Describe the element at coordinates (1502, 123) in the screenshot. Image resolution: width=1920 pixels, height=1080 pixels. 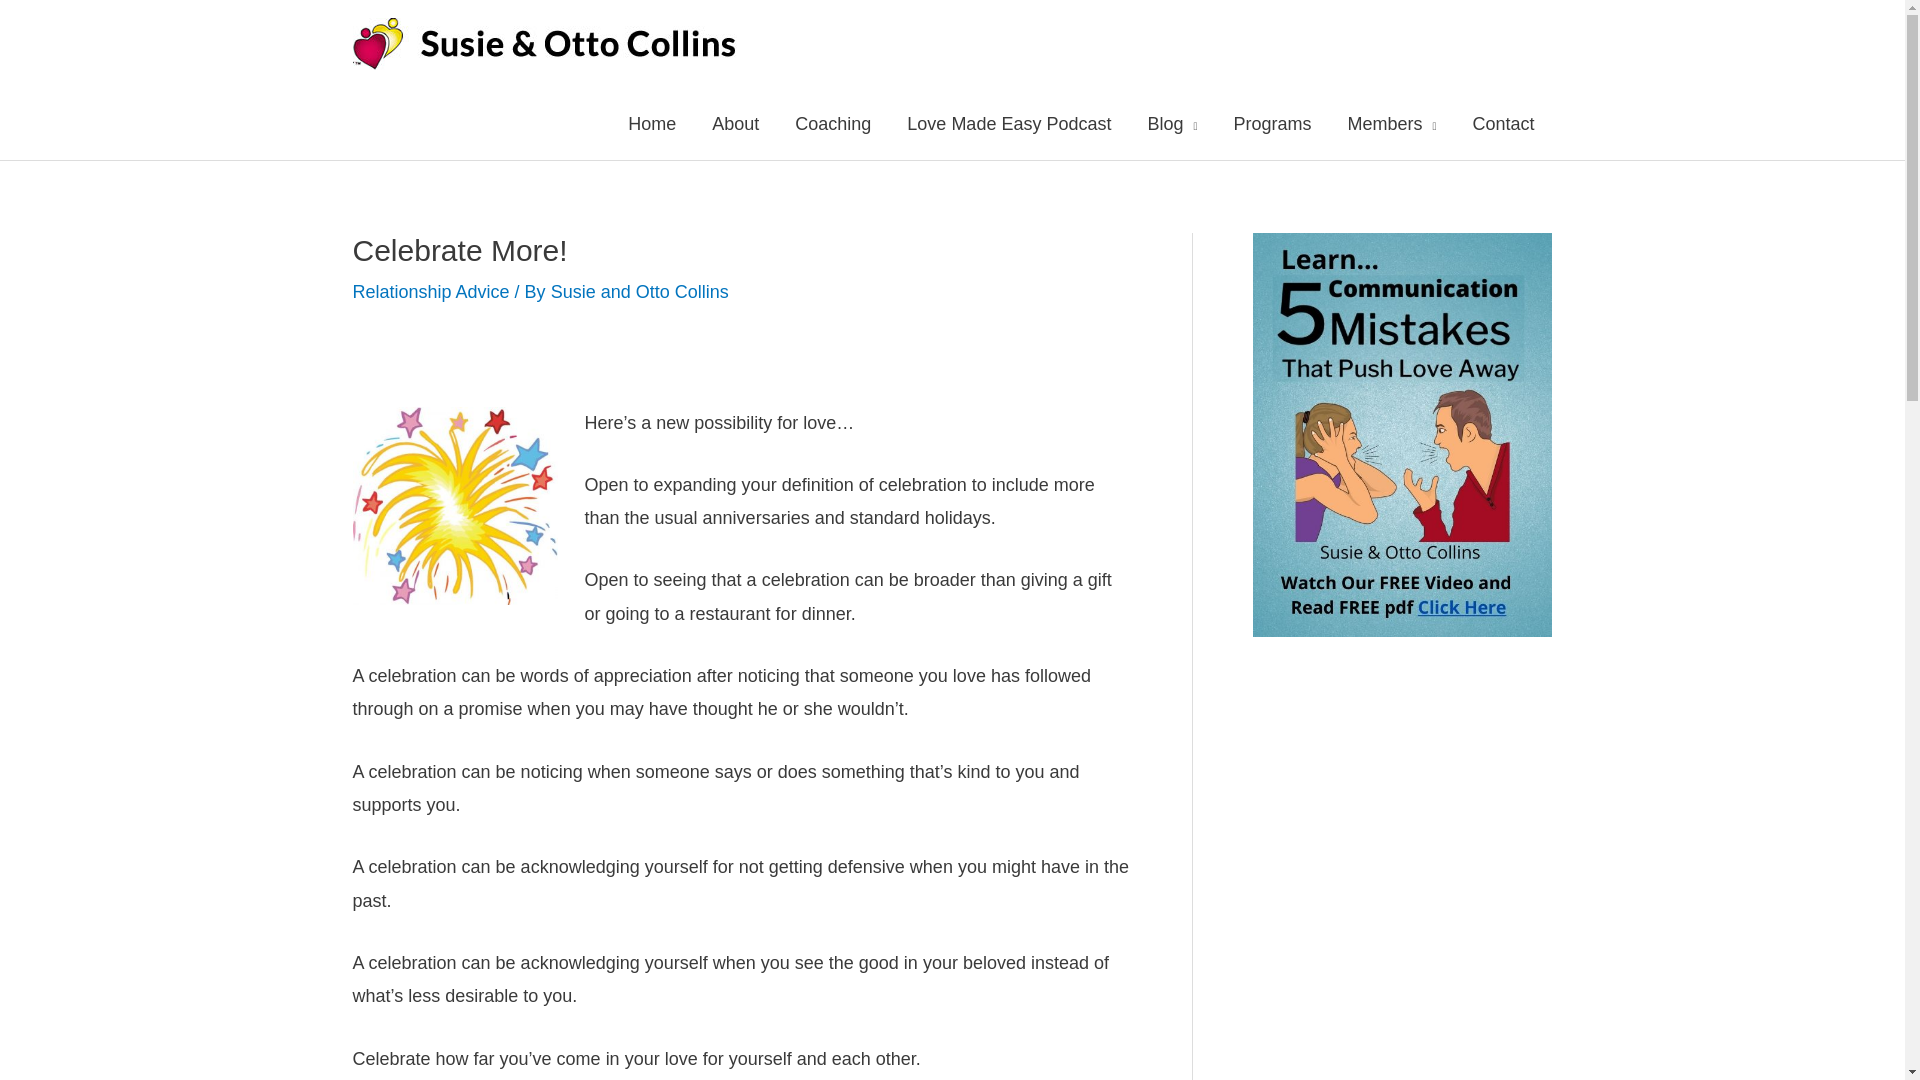
I see `Contact` at that location.